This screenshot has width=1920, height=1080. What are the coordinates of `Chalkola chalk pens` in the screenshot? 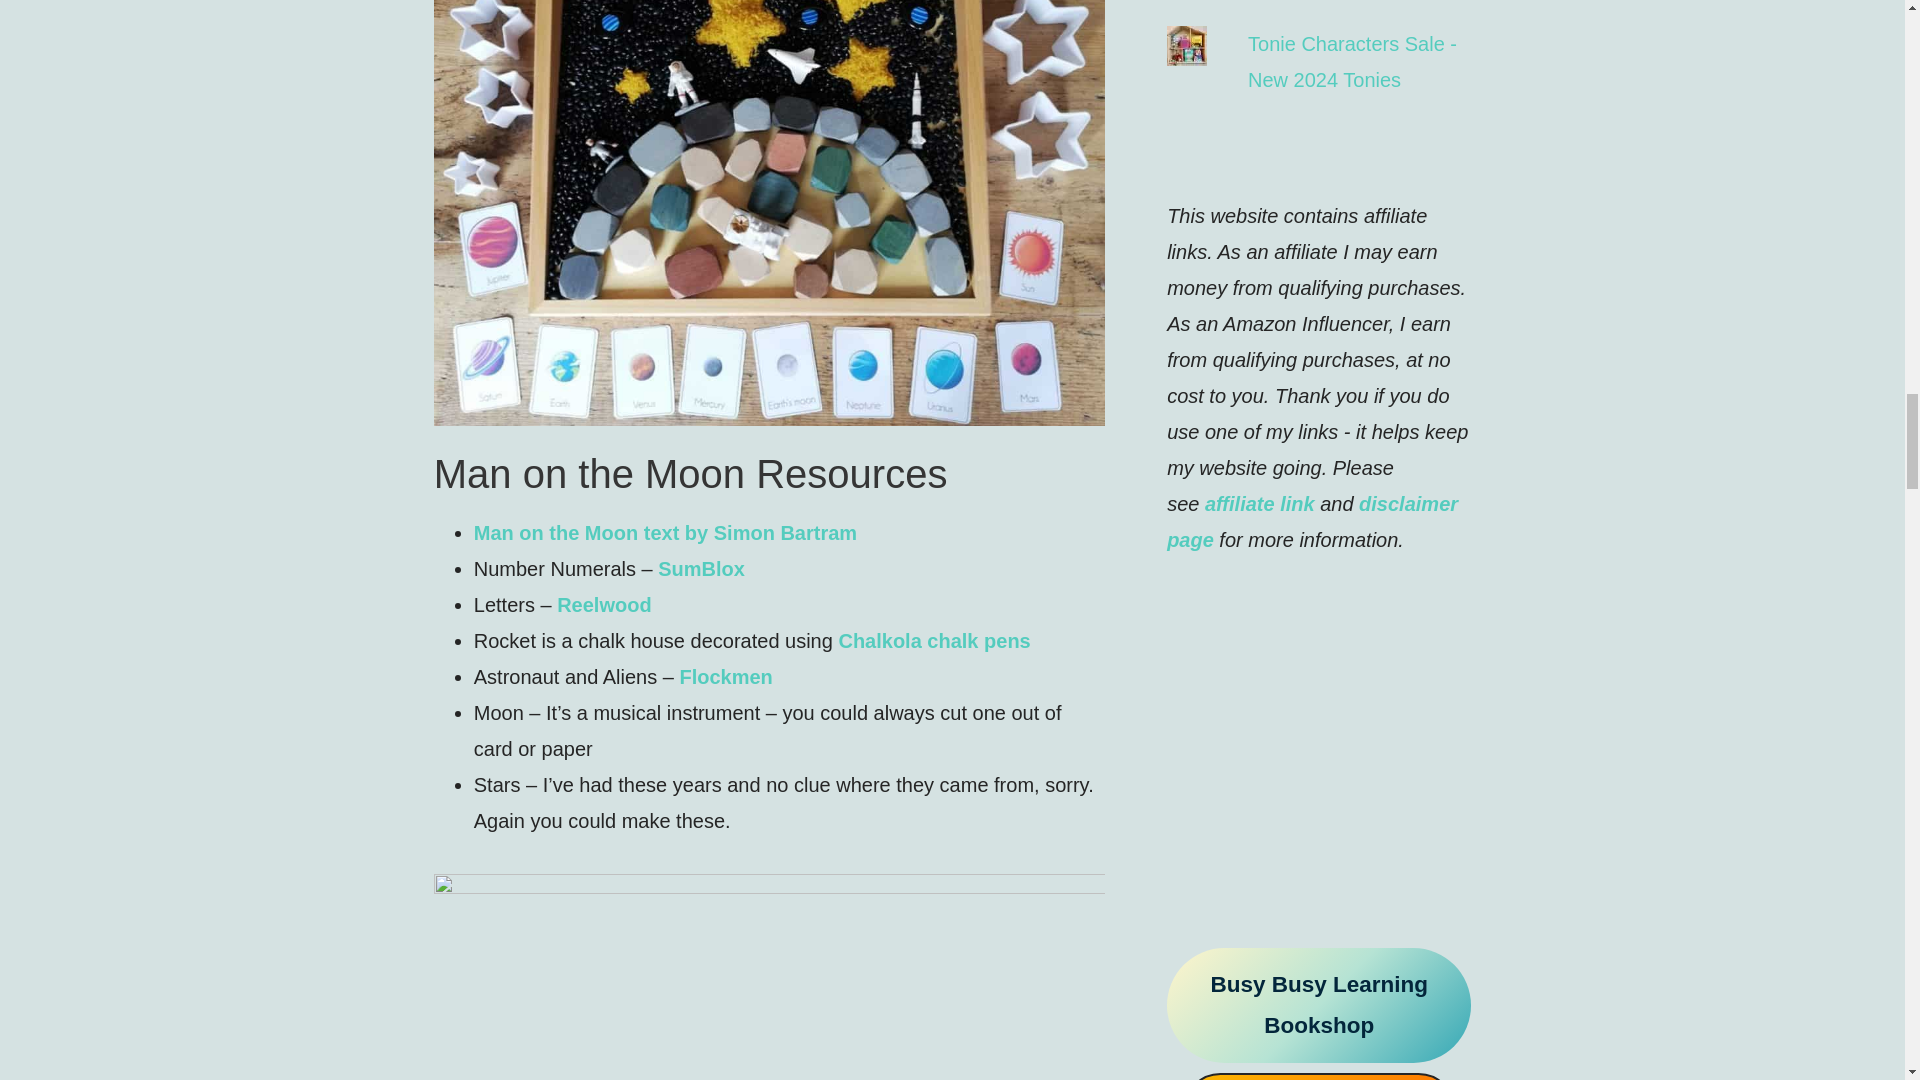 It's located at (933, 640).